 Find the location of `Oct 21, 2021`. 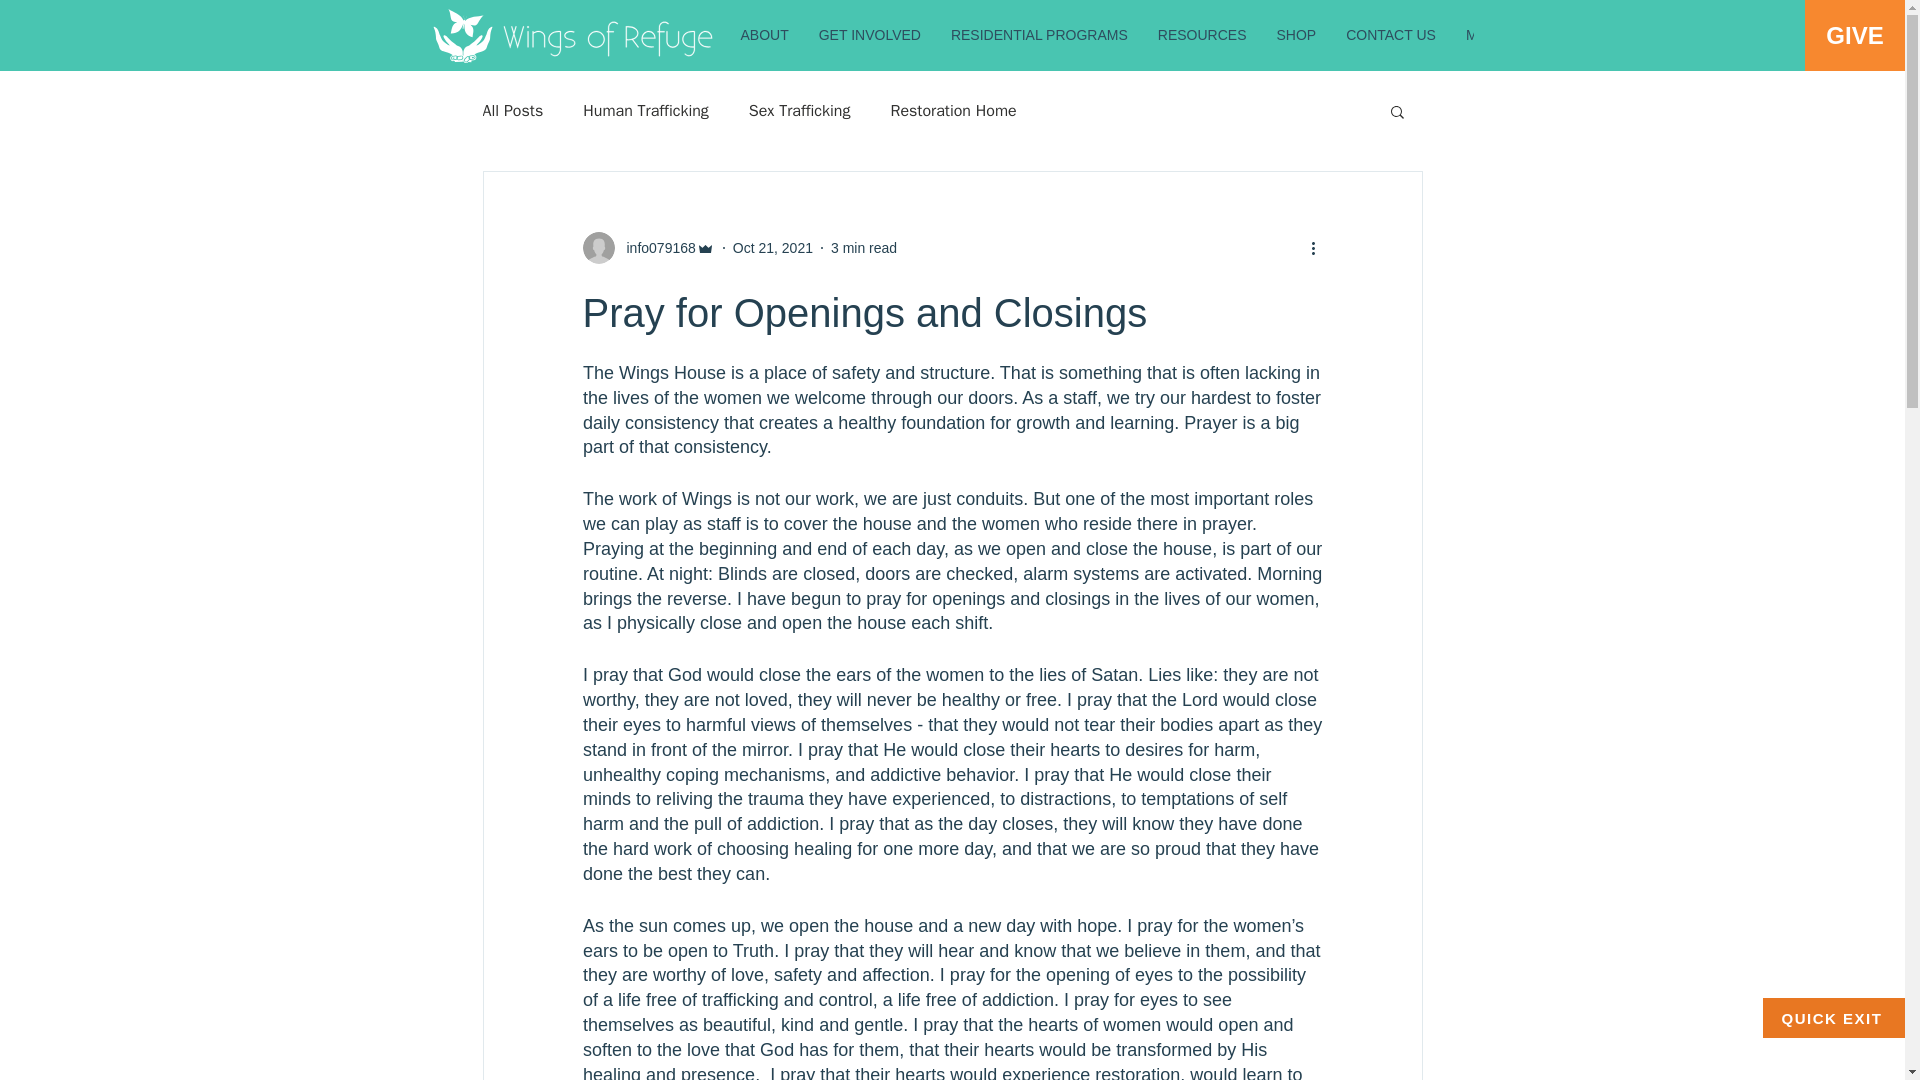

Oct 21, 2021 is located at coordinates (772, 247).